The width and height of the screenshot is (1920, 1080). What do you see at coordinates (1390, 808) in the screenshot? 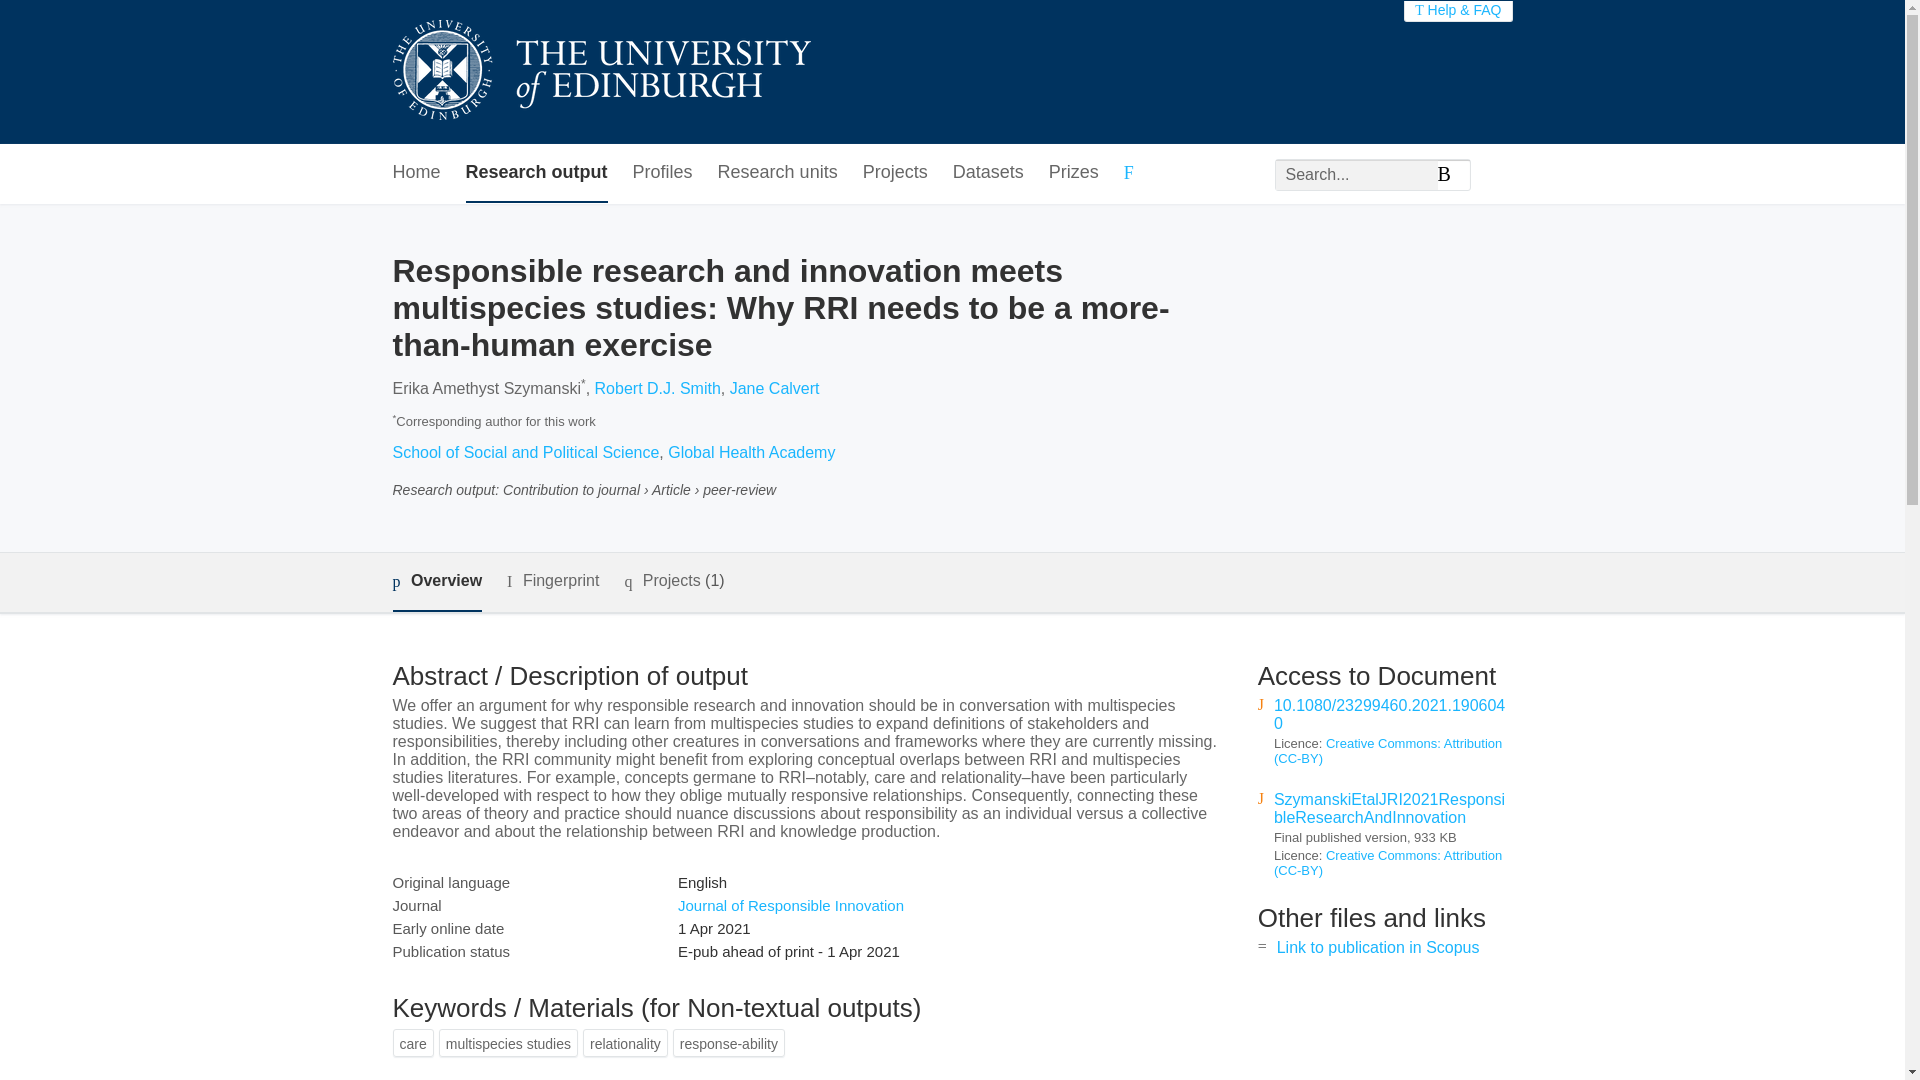
I see `SzymanskiEtalJRI2021ResponsibleResearchAndInnovation` at bounding box center [1390, 808].